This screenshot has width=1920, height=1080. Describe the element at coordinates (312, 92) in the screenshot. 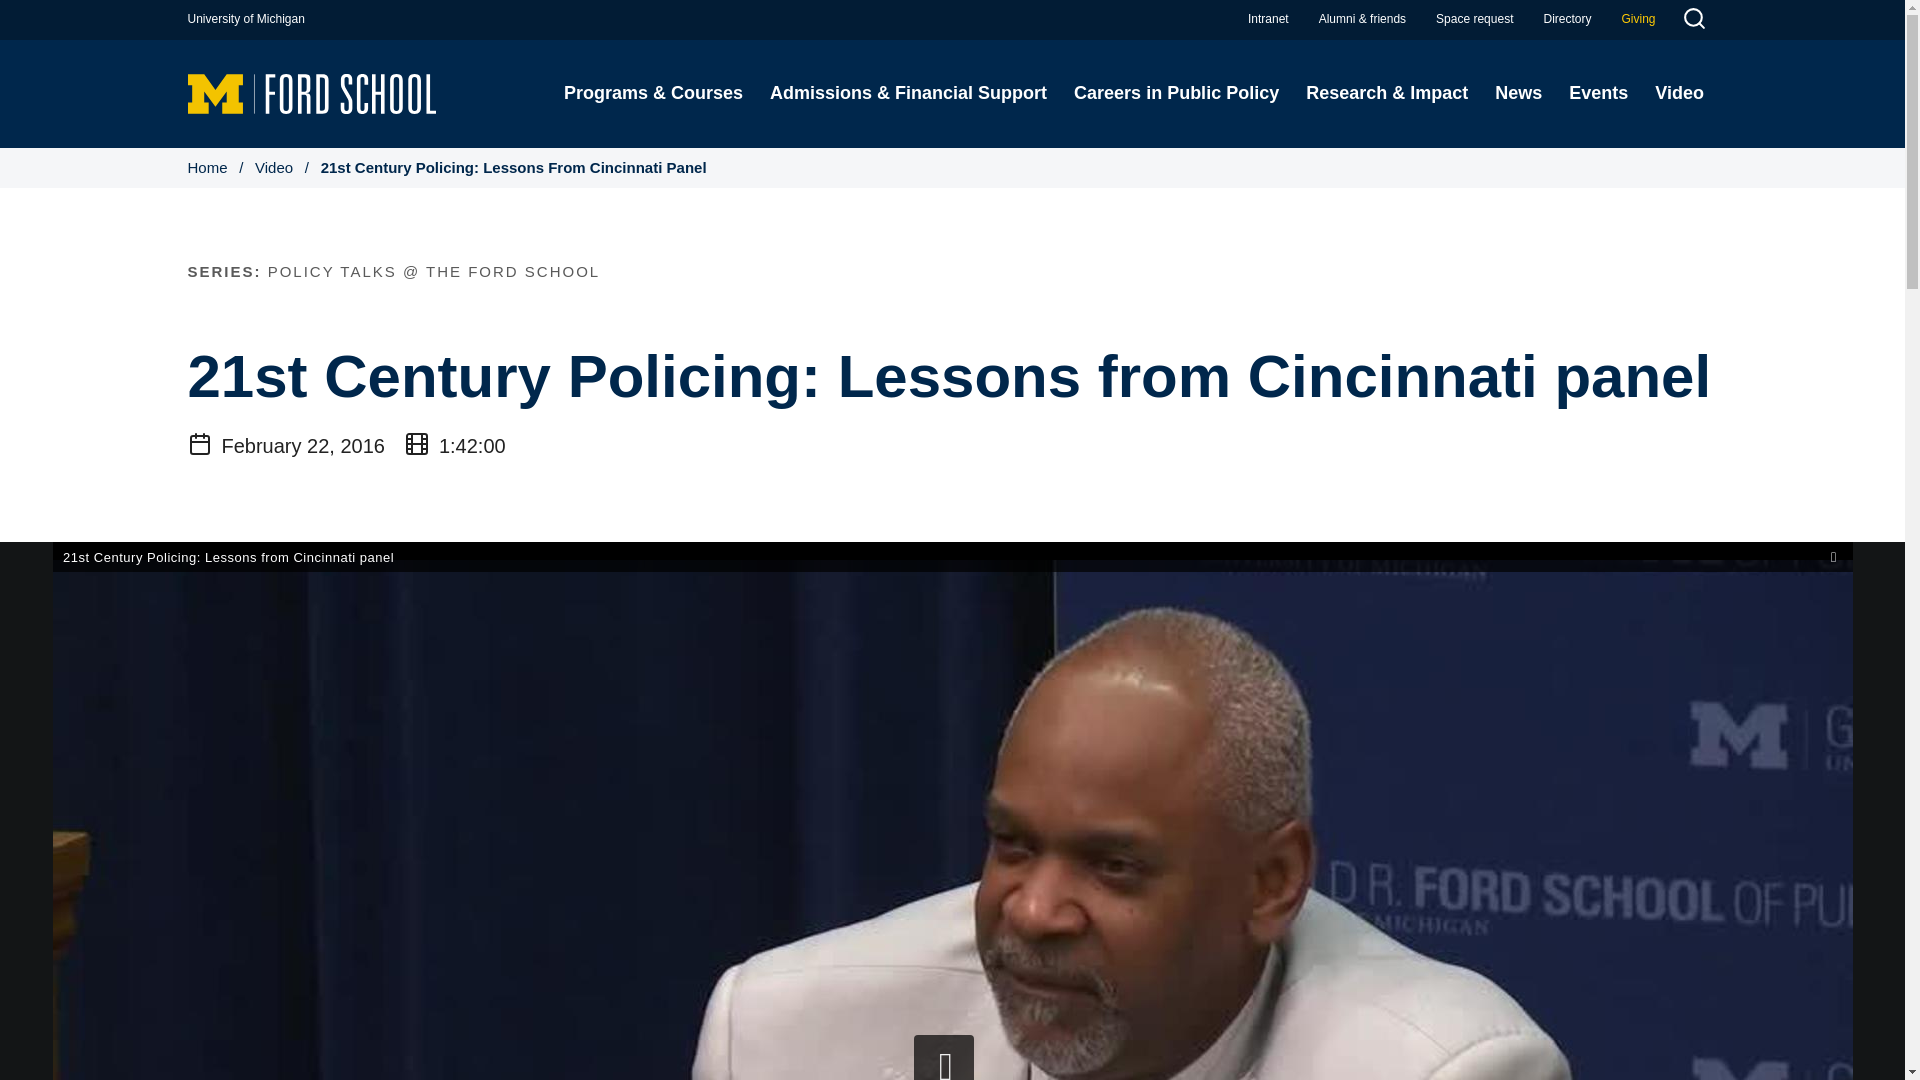

I see `Home` at that location.